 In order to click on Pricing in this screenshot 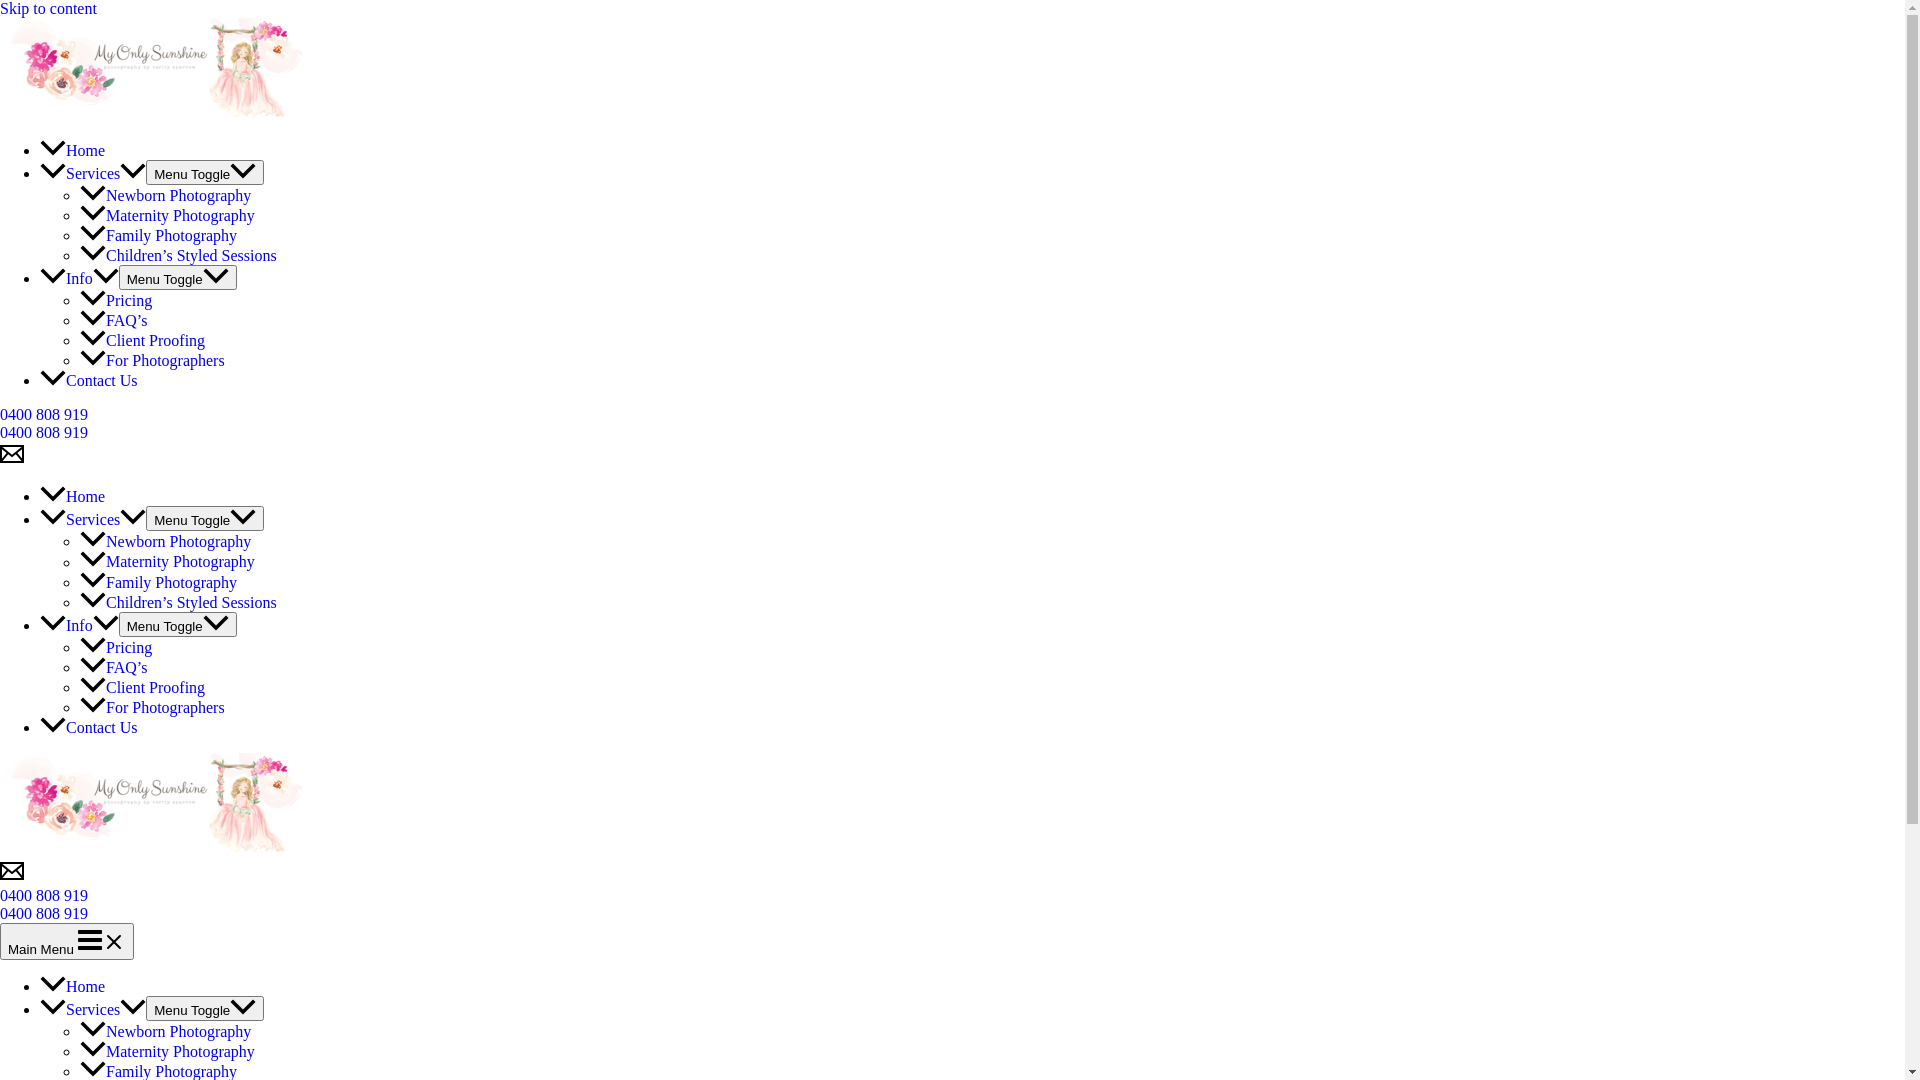, I will do `click(116, 300)`.